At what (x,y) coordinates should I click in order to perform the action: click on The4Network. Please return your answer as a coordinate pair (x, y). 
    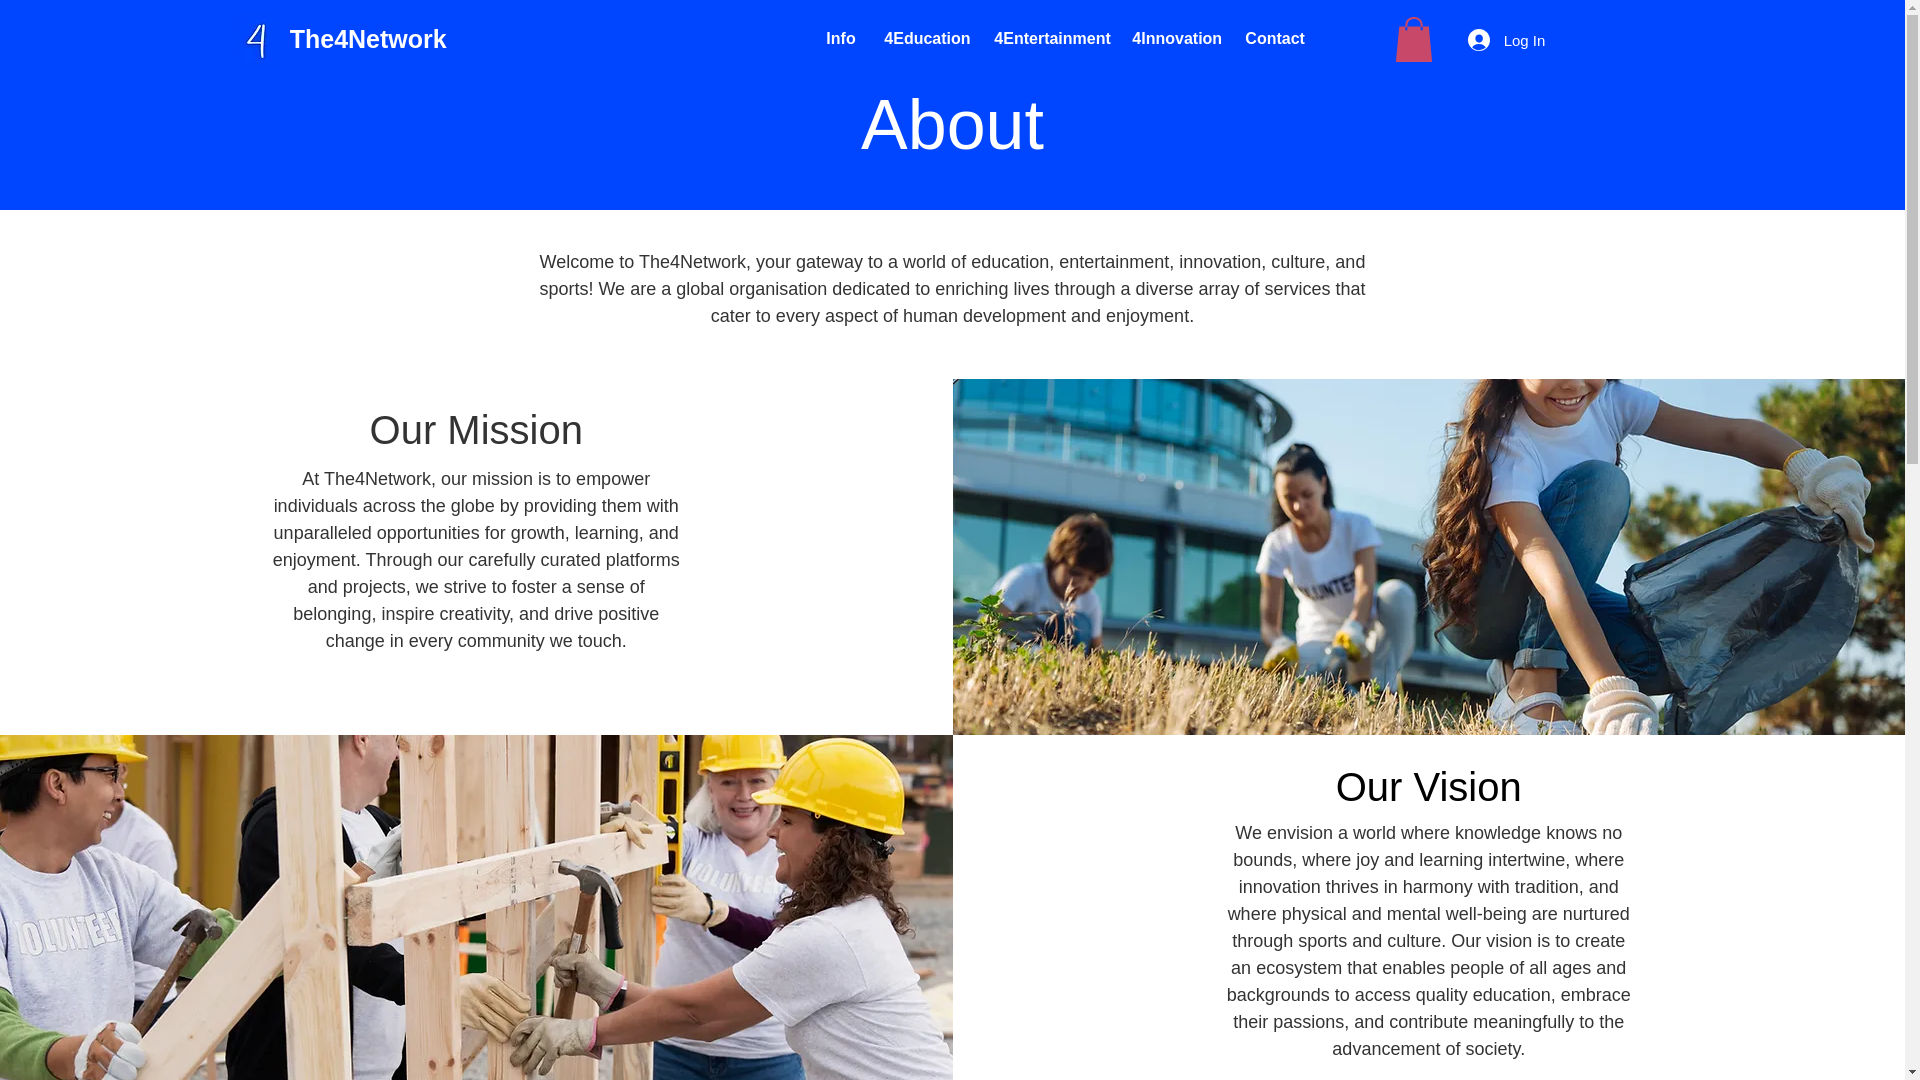
    Looking at the image, I should click on (368, 39).